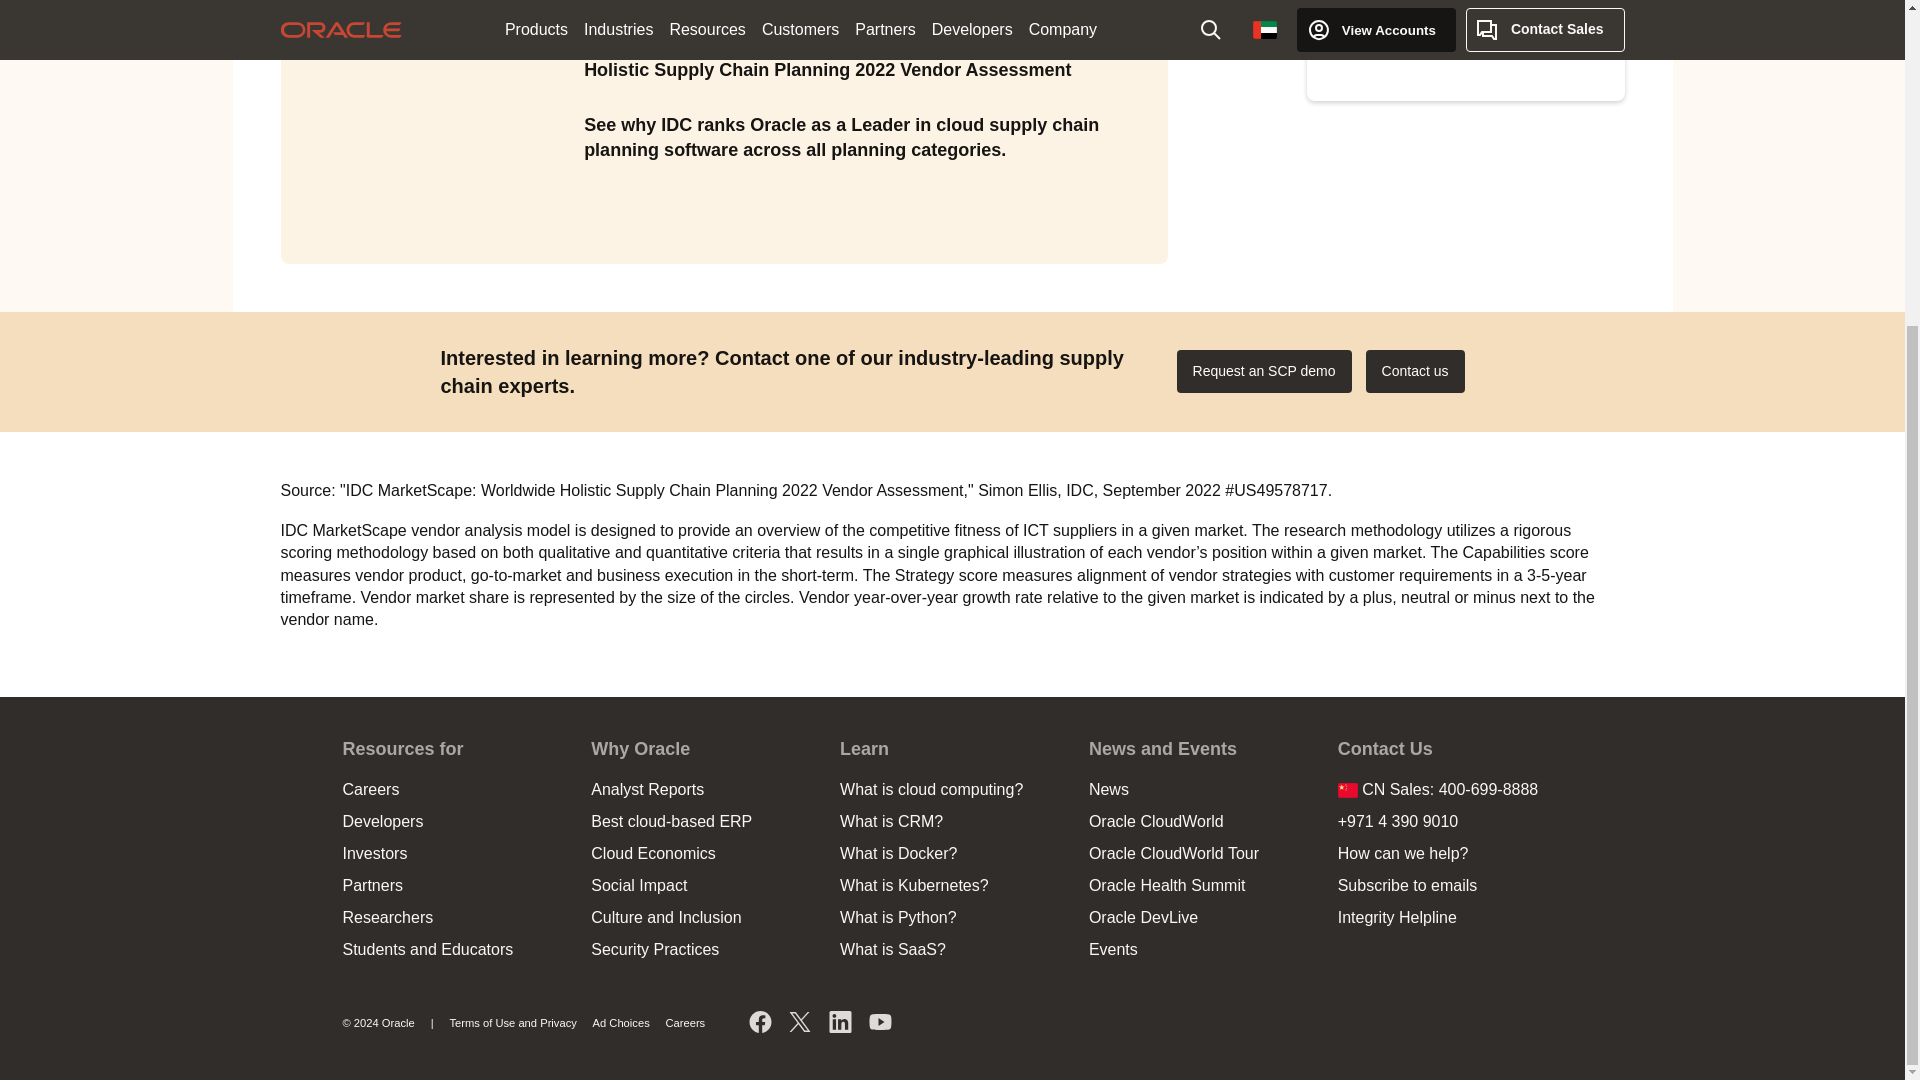 The height and width of the screenshot is (1080, 1920). What do you see at coordinates (1264, 371) in the screenshot?
I see `Request an Oracle Supply Chain Planning demo` at bounding box center [1264, 371].